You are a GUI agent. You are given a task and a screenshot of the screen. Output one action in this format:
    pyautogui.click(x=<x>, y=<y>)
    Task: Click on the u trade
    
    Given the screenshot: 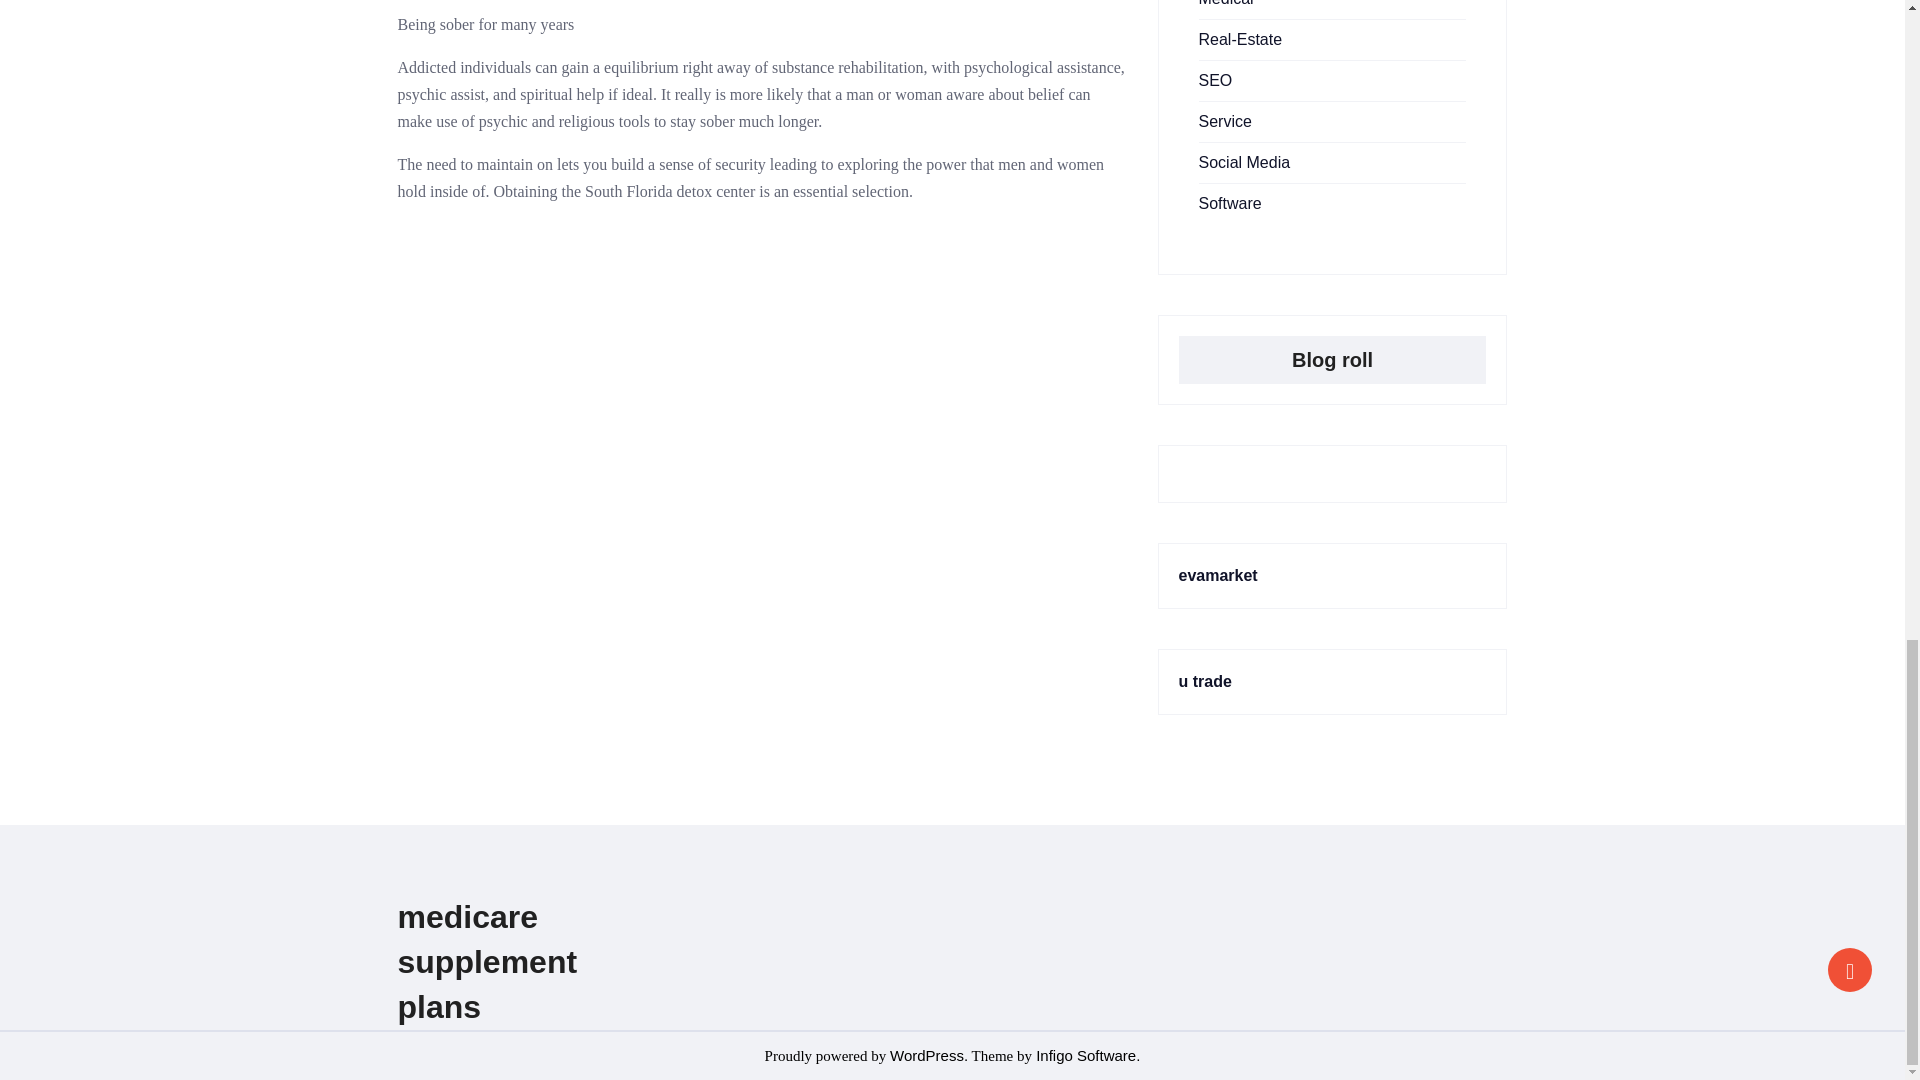 What is the action you would take?
    pyautogui.click(x=1204, y=681)
    